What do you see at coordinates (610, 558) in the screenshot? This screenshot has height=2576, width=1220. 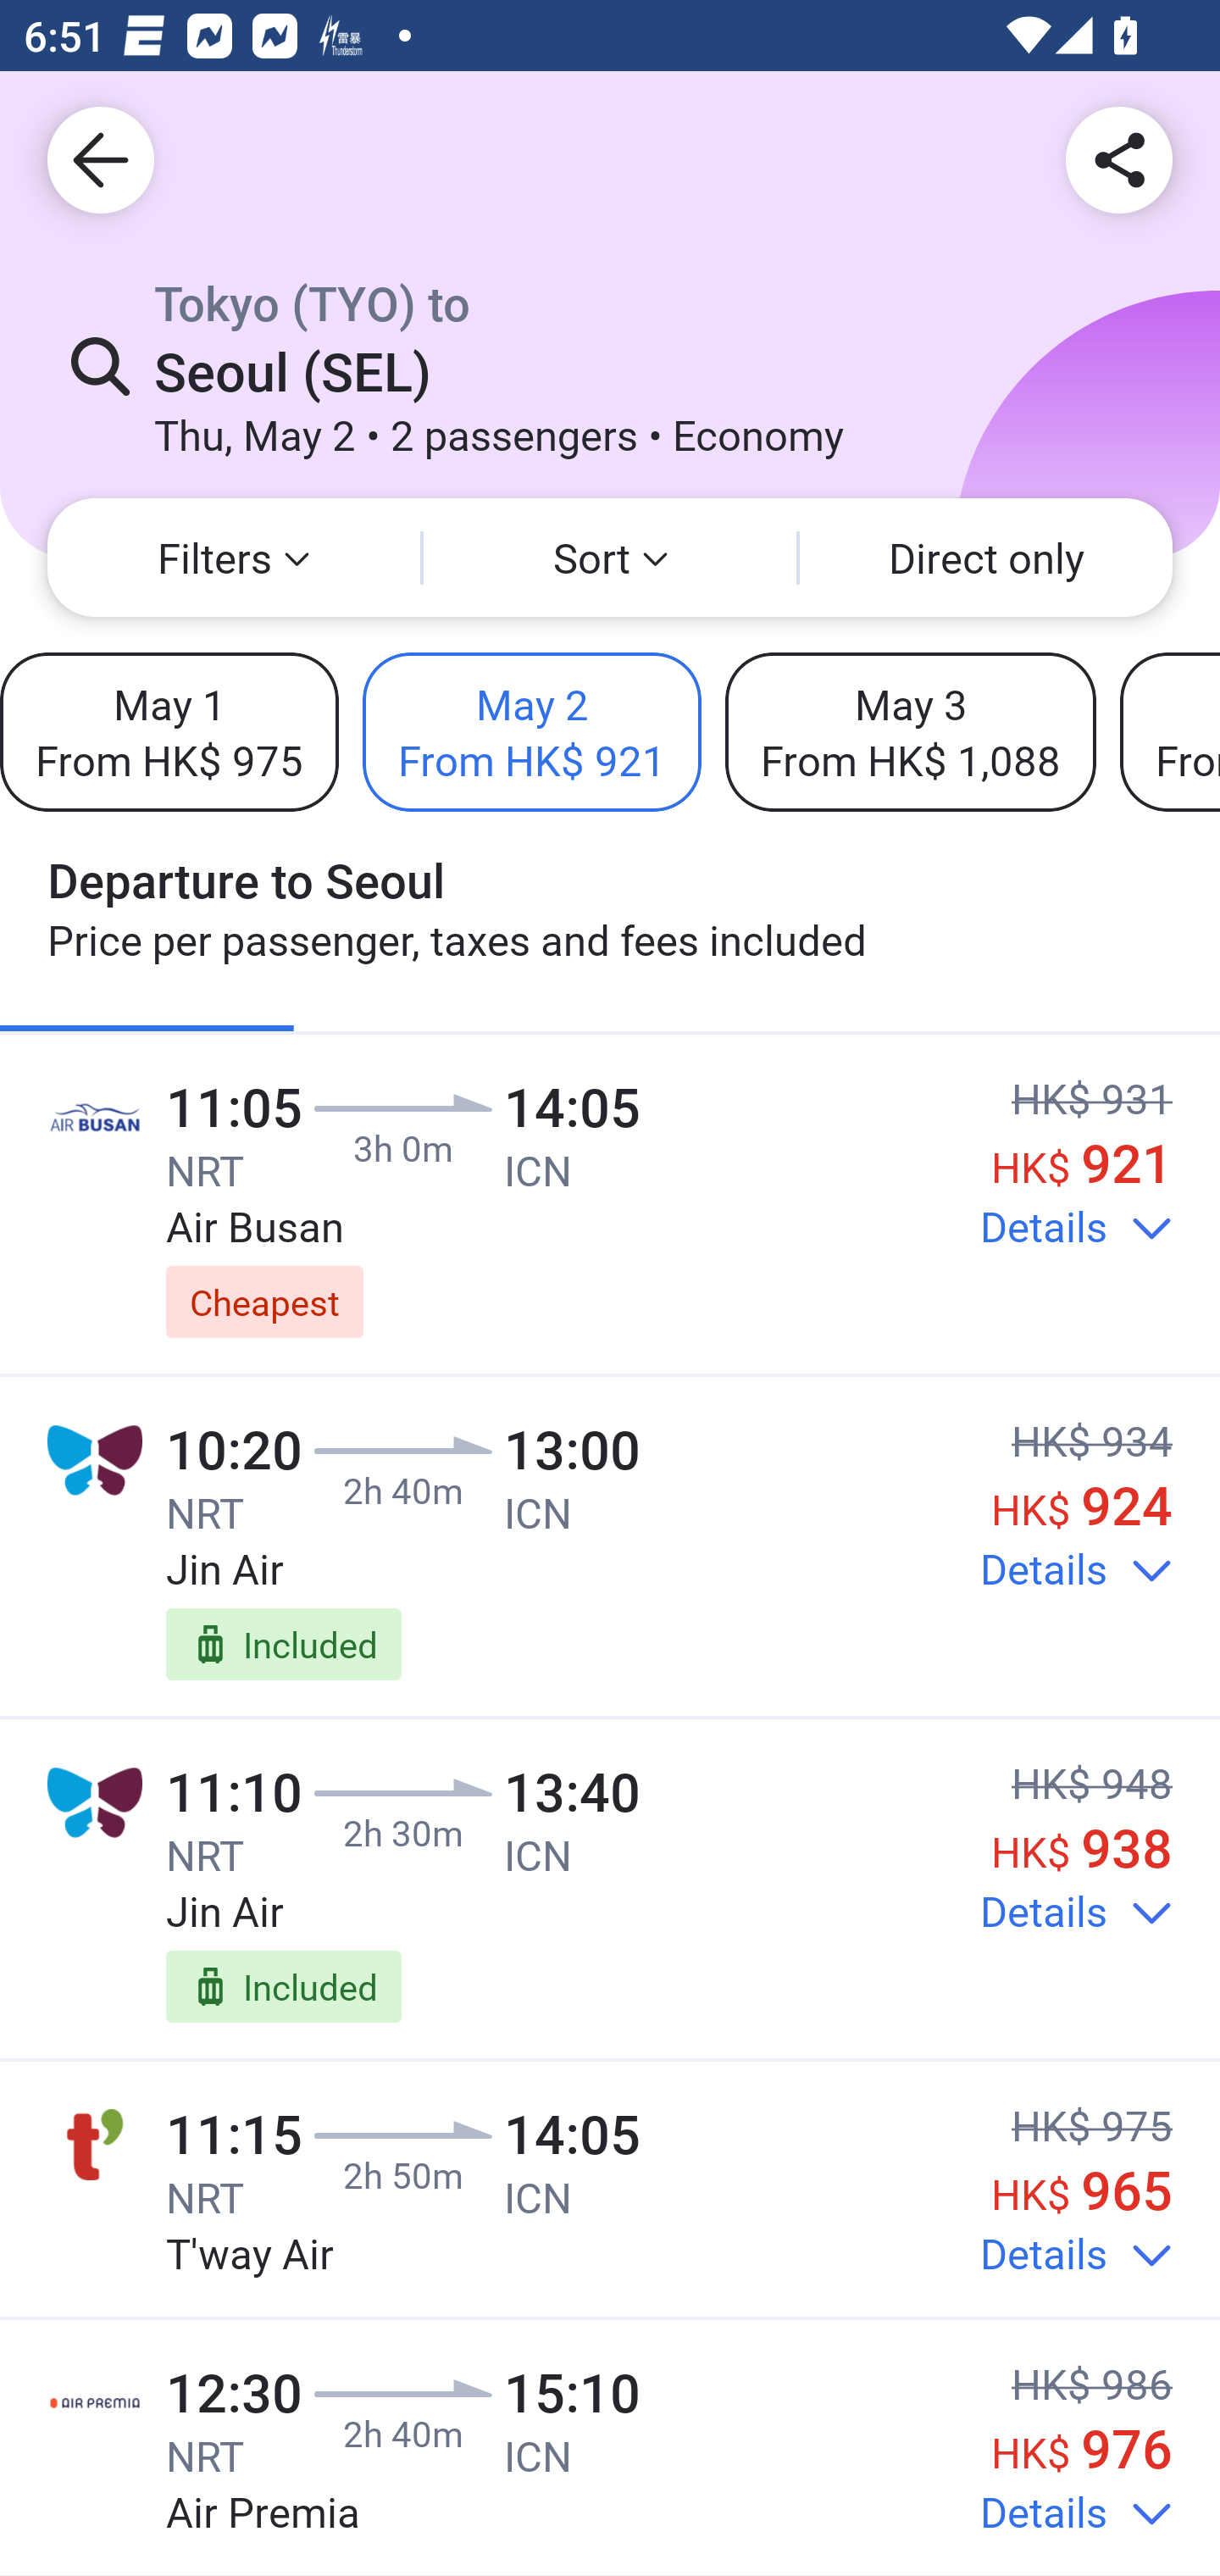 I see `Sort` at bounding box center [610, 558].